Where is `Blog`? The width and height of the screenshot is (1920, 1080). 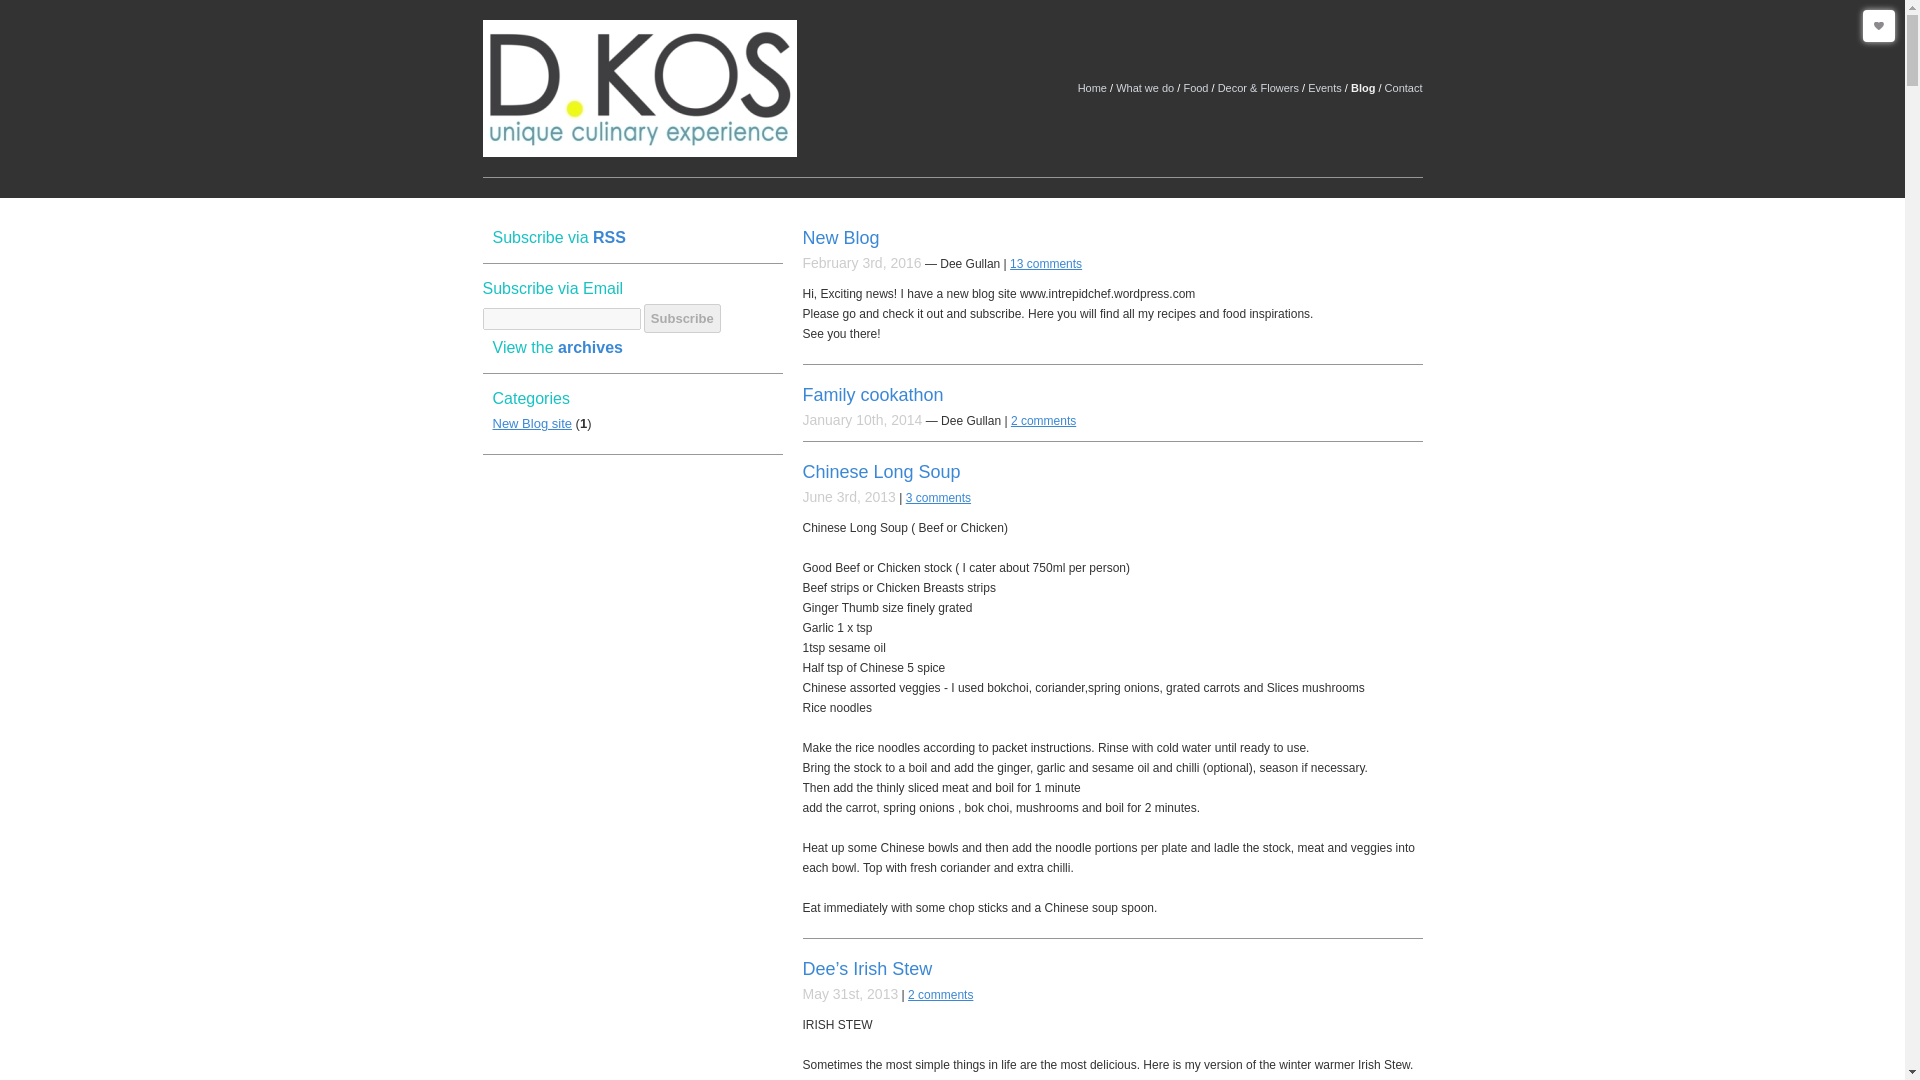 Blog is located at coordinates (1362, 88).